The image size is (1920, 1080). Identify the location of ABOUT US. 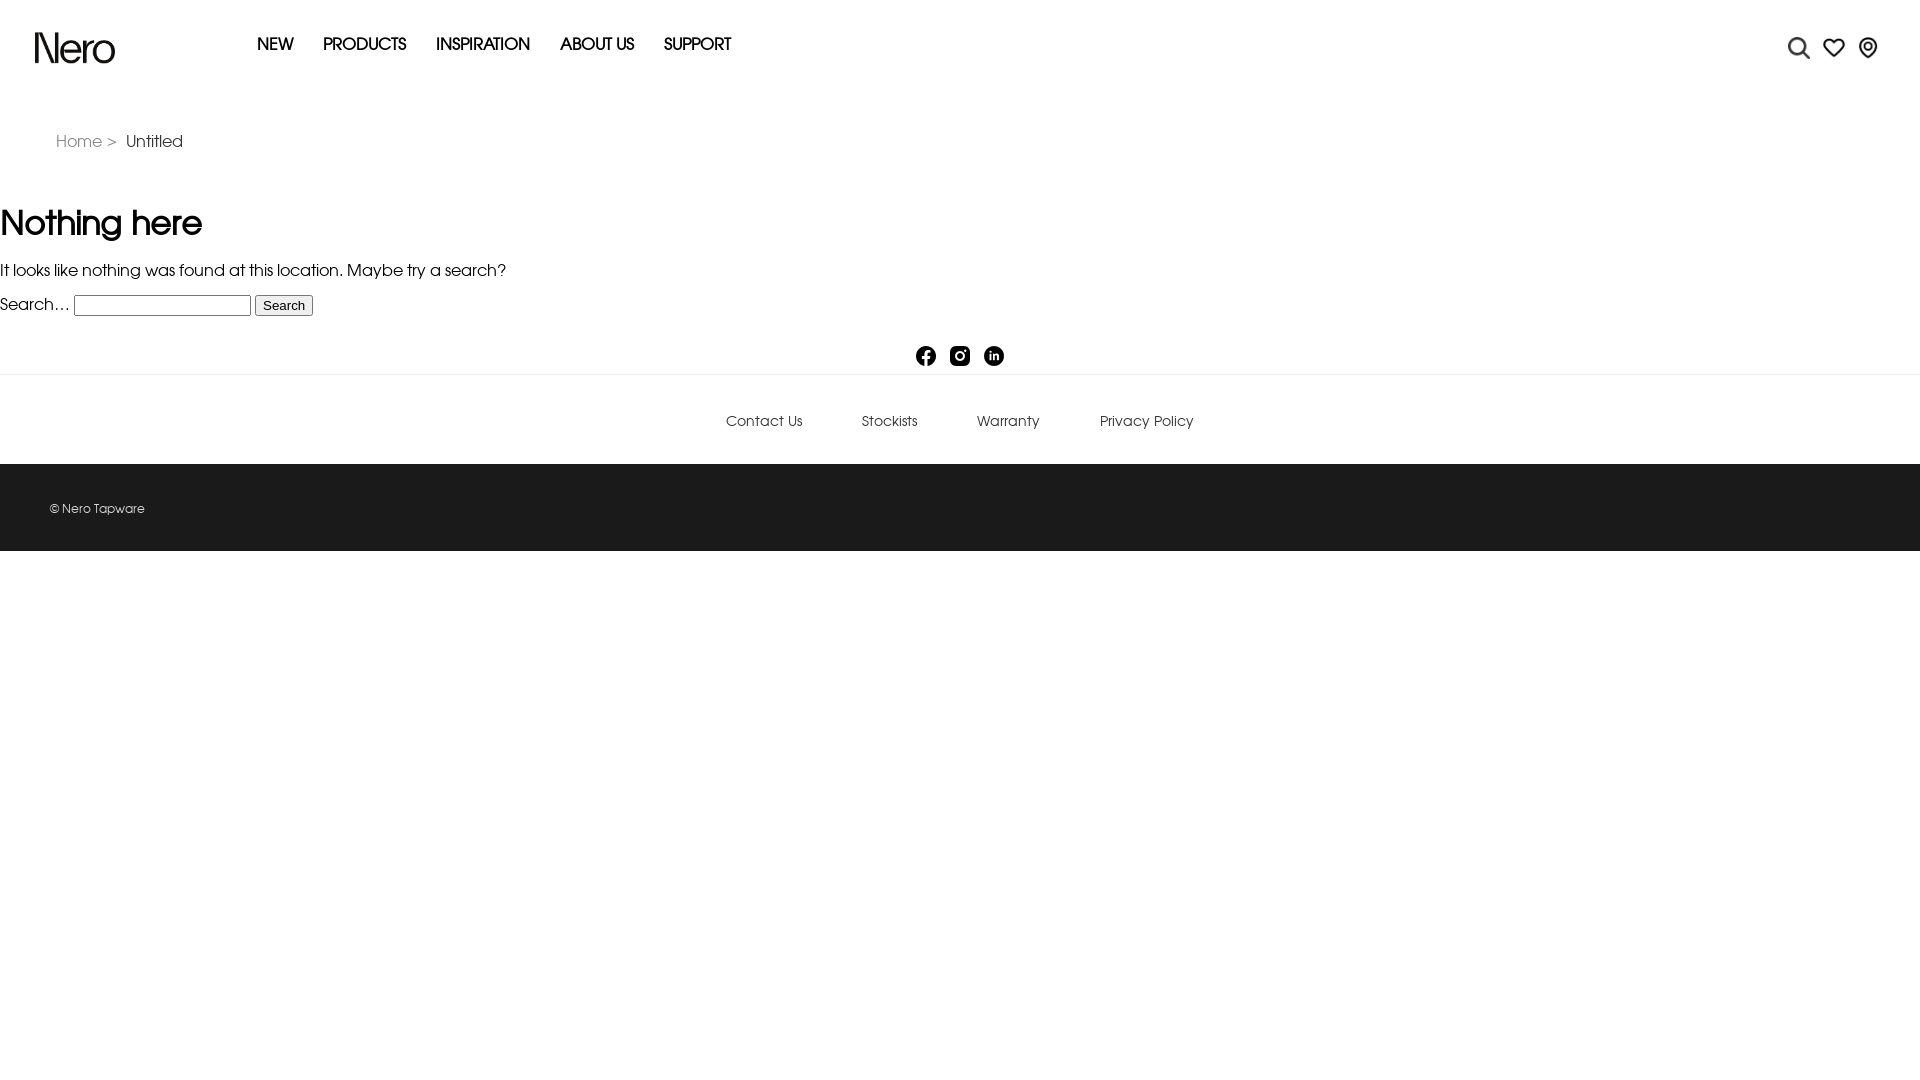
(597, 46).